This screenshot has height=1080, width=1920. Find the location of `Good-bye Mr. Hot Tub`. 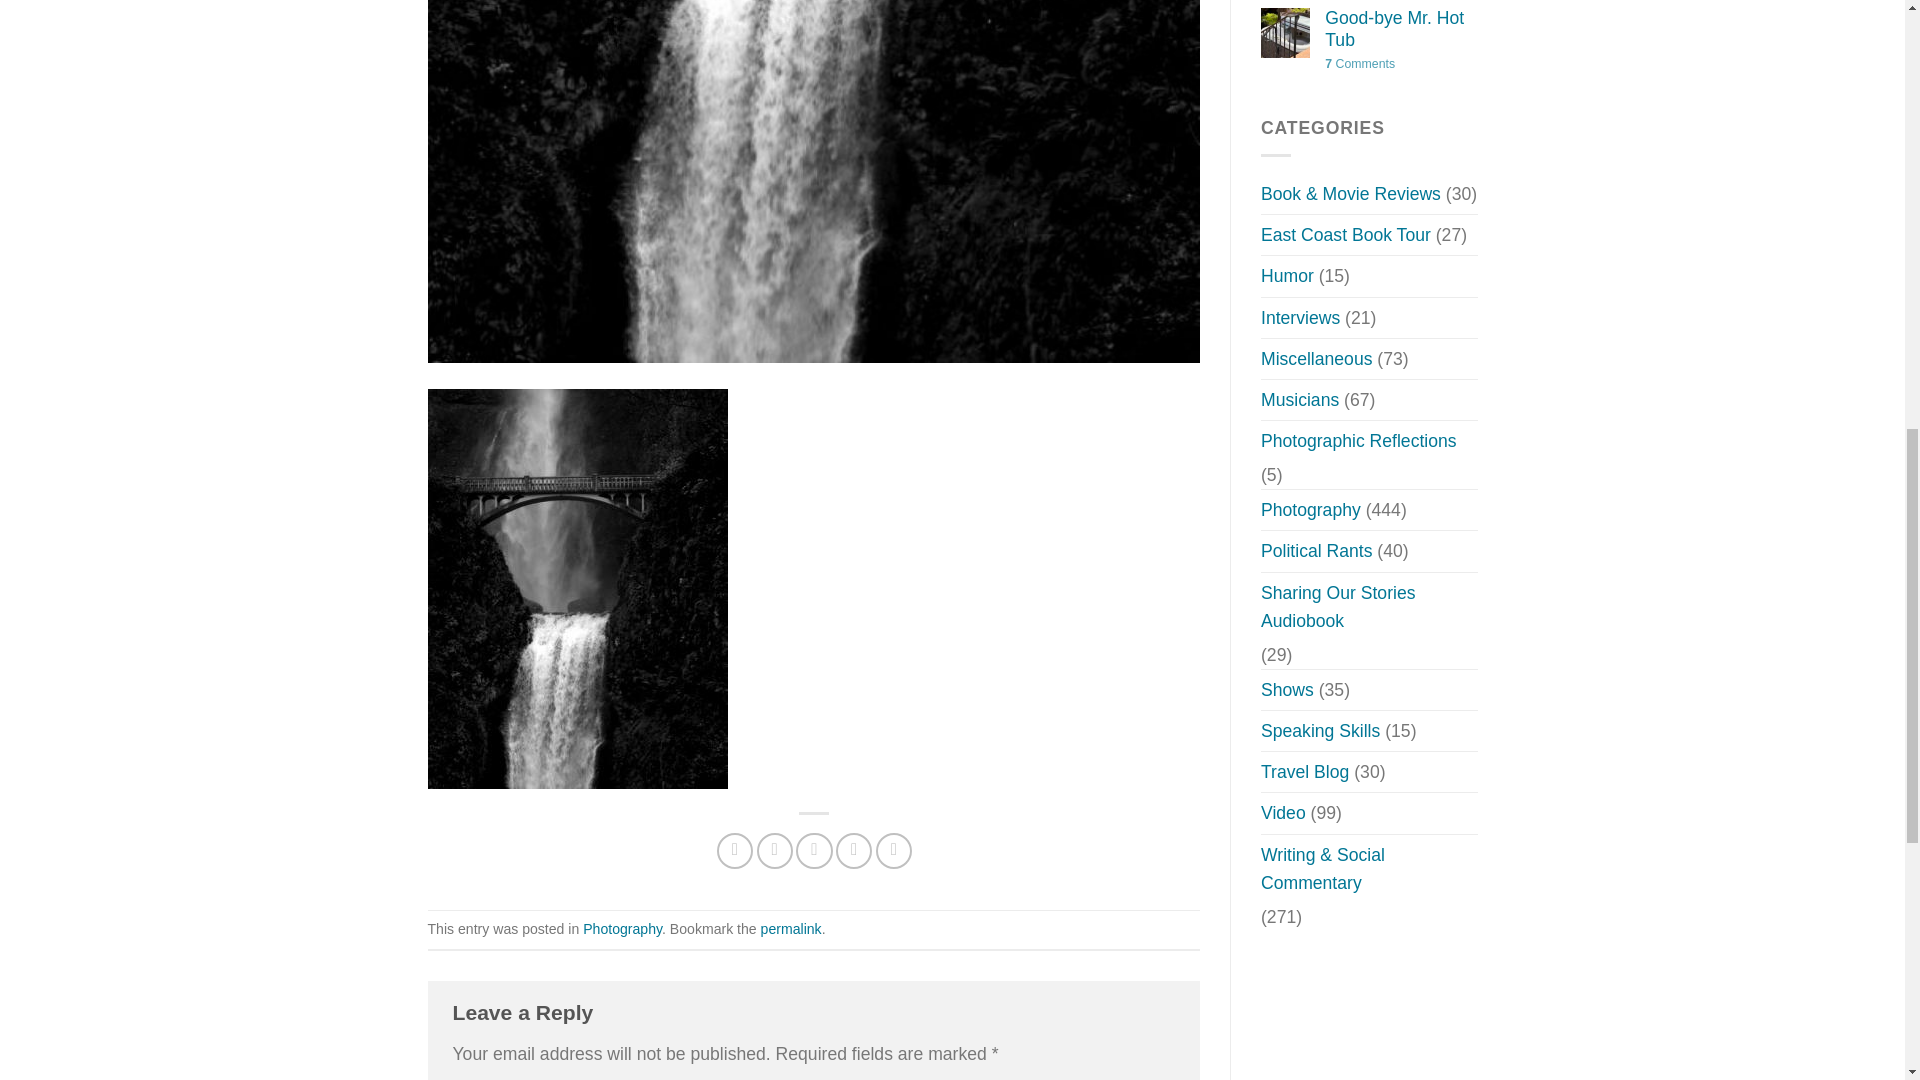

Good-bye Mr. Hot Tub is located at coordinates (1400, 29).